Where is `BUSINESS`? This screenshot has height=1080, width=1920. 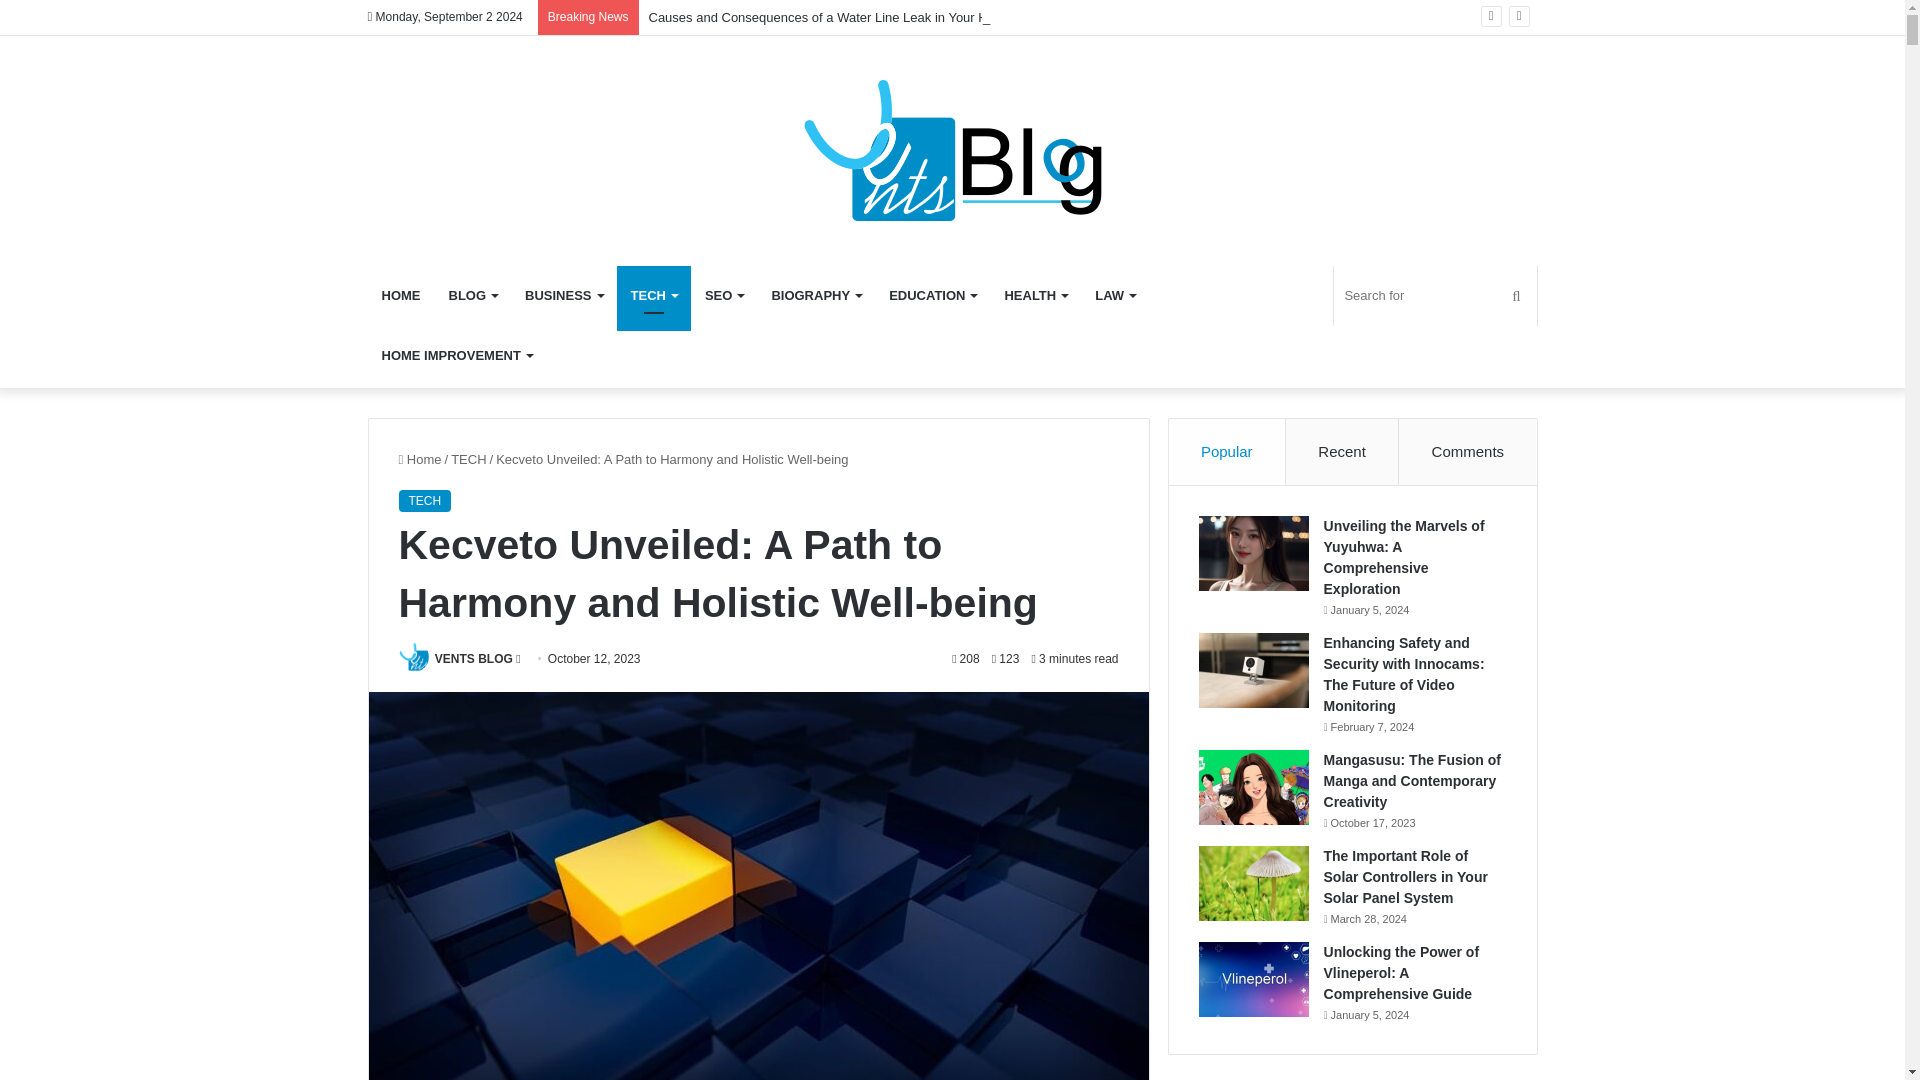
BUSINESS is located at coordinates (563, 296).